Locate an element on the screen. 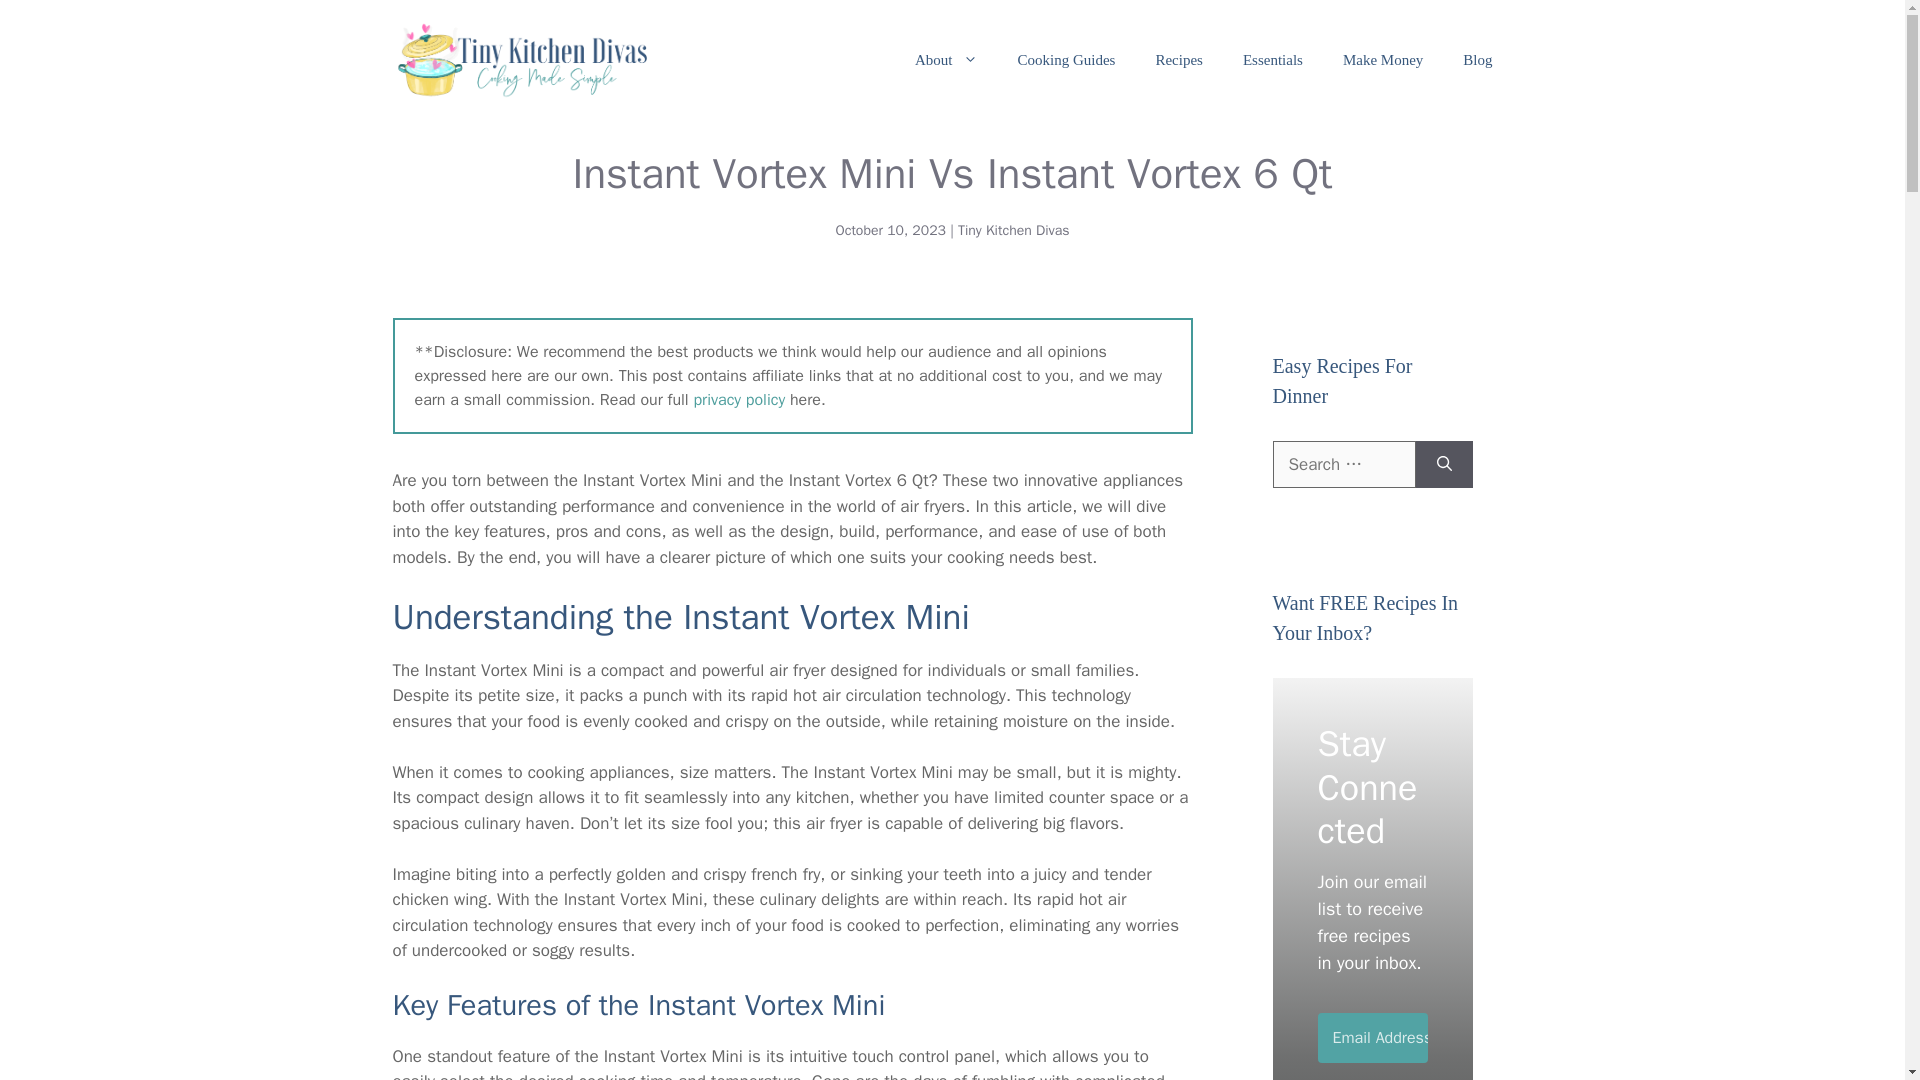 Image resolution: width=1920 pixels, height=1080 pixels. Make Money is located at coordinates (1382, 60).